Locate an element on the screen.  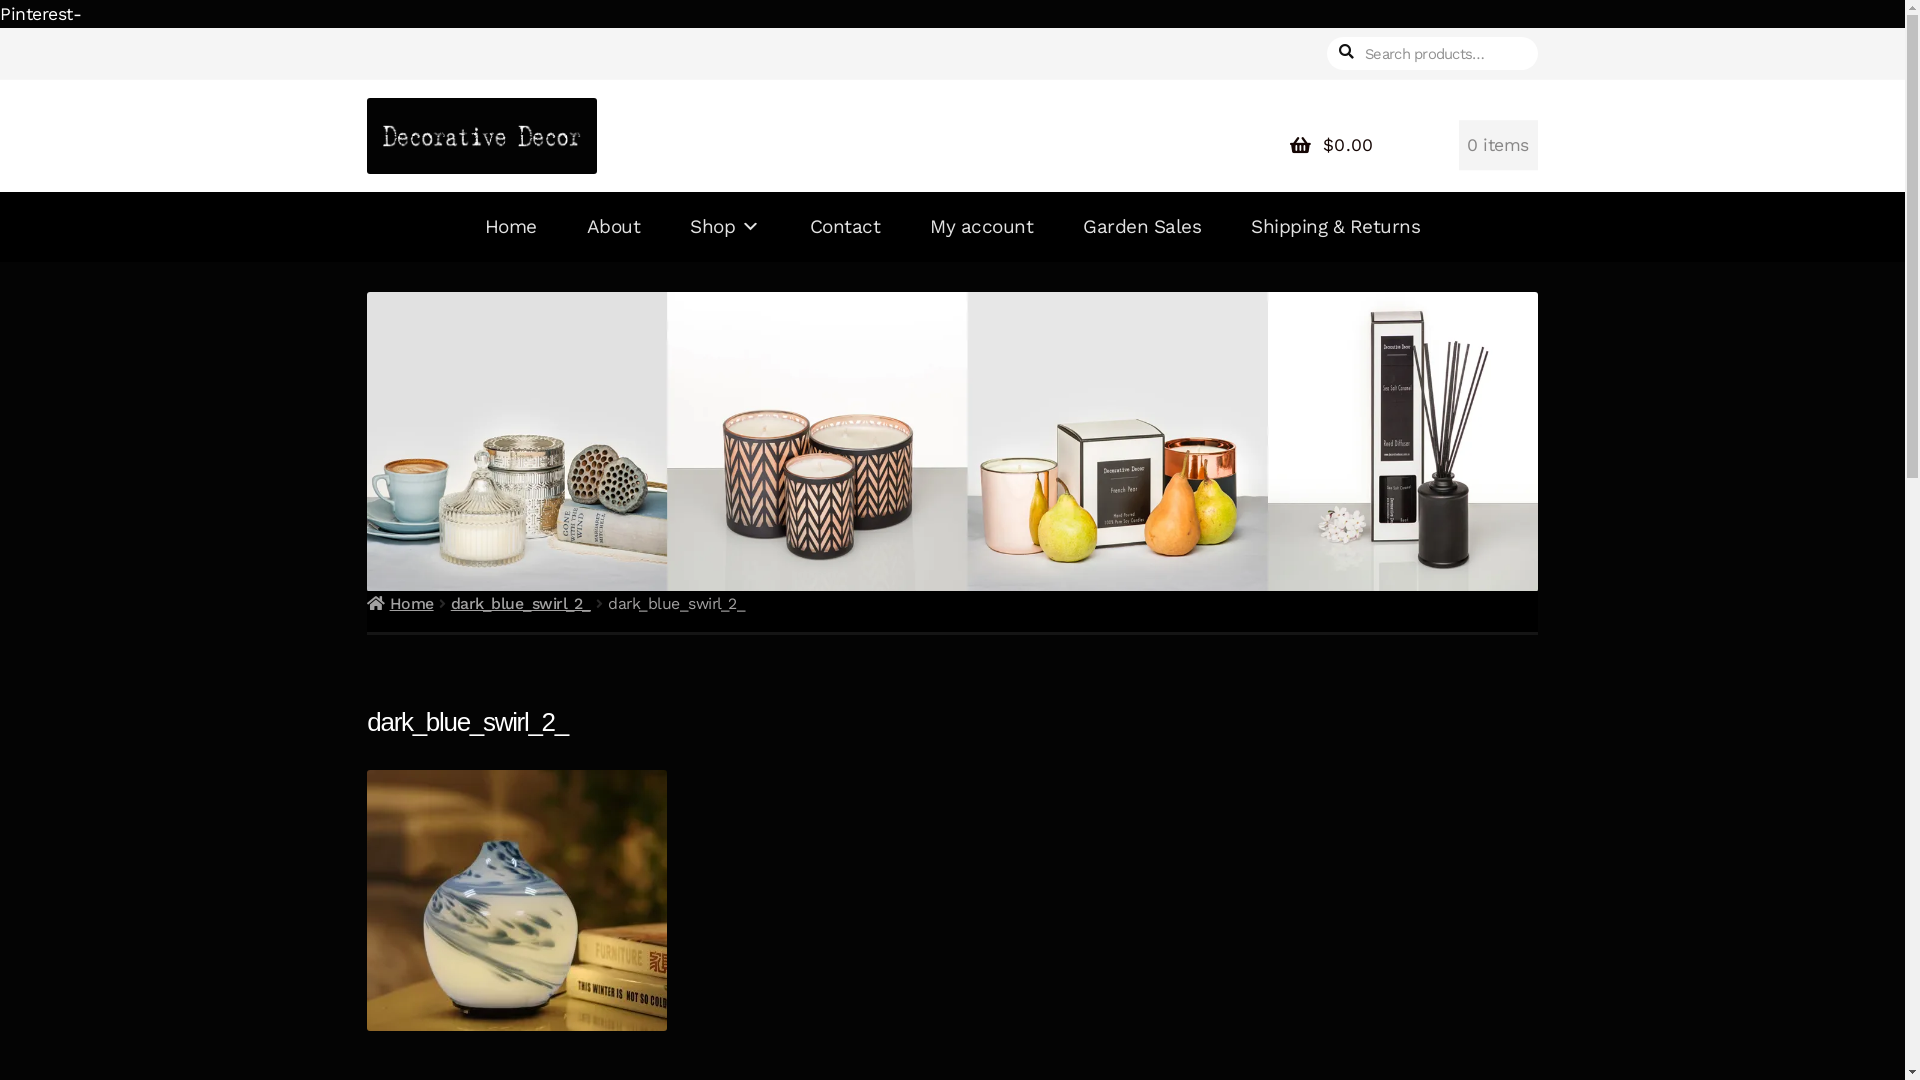
Garden Sales is located at coordinates (1142, 227).